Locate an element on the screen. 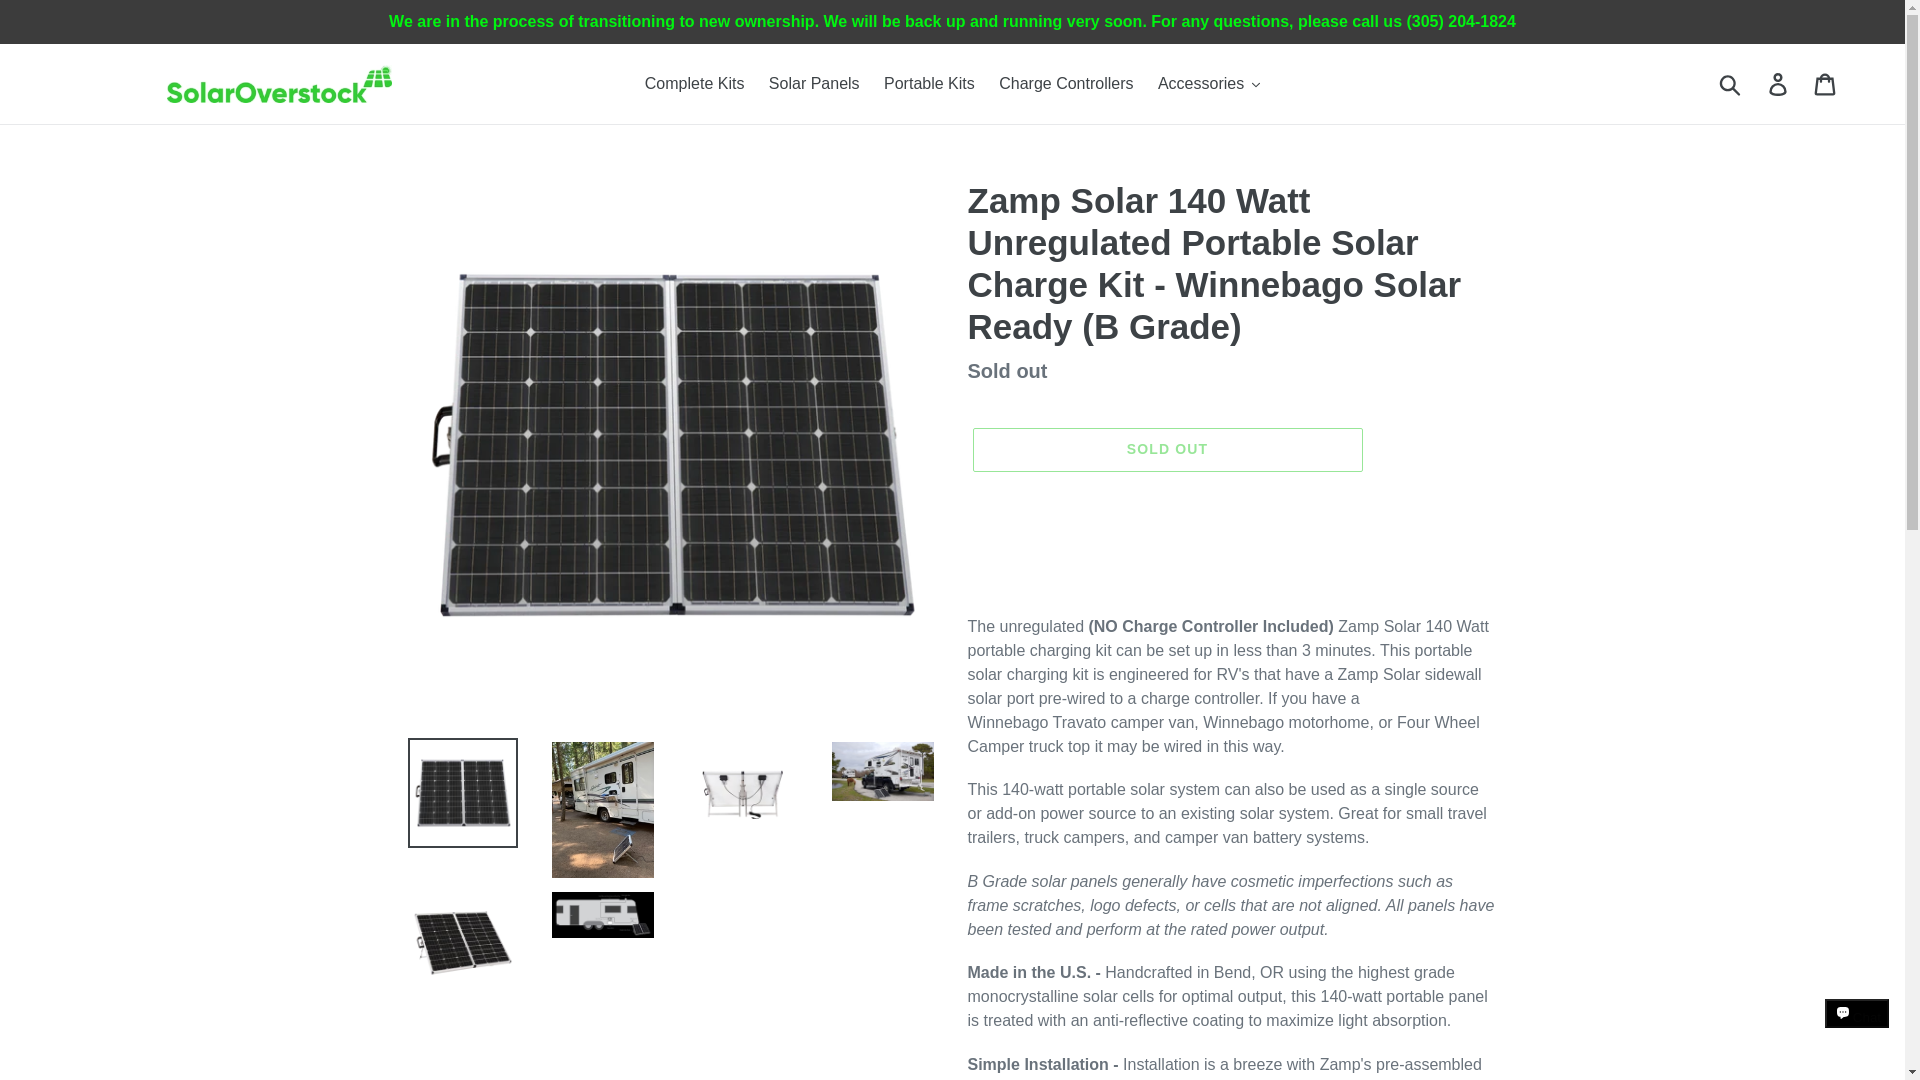 The image size is (1920, 1080). Solar Panels is located at coordinates (814, 84).